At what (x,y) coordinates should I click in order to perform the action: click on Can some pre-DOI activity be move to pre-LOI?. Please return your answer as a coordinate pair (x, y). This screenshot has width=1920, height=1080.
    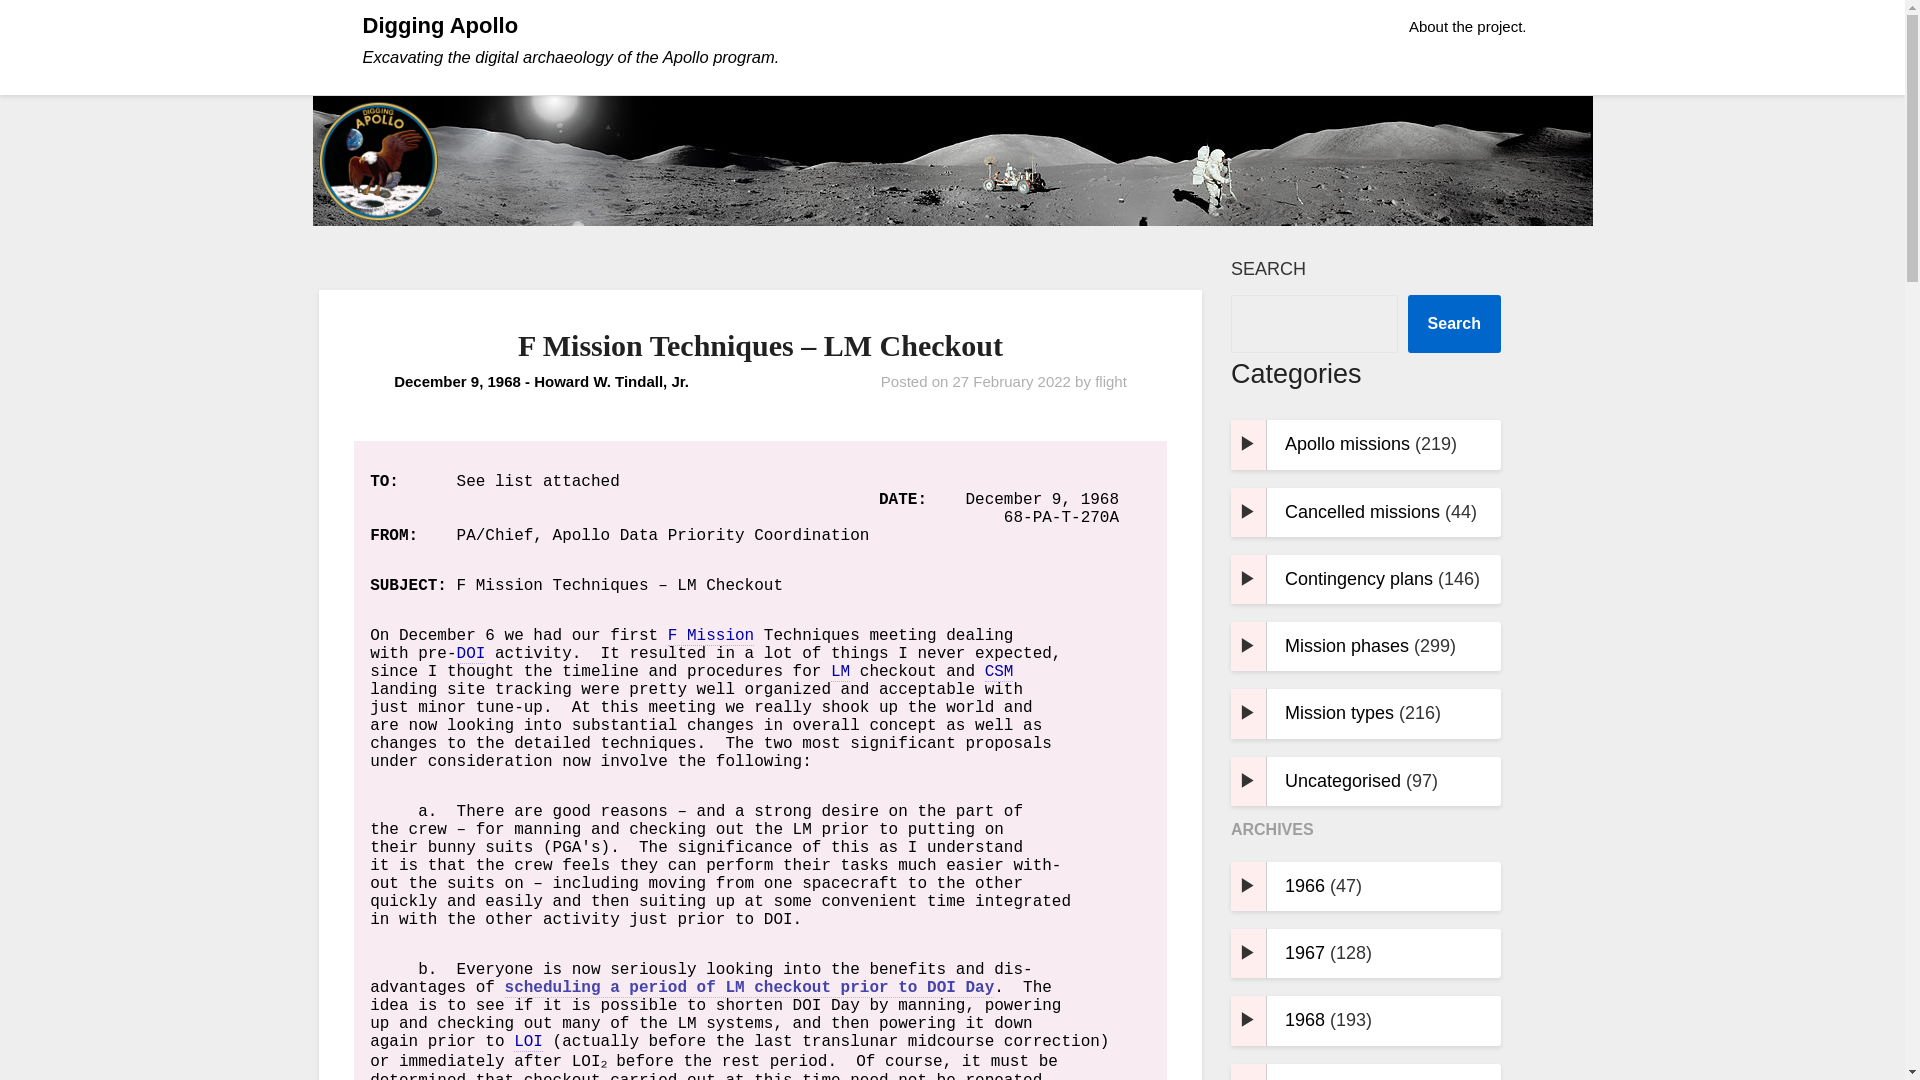
    Looking at the image, I should click on (749, 988).